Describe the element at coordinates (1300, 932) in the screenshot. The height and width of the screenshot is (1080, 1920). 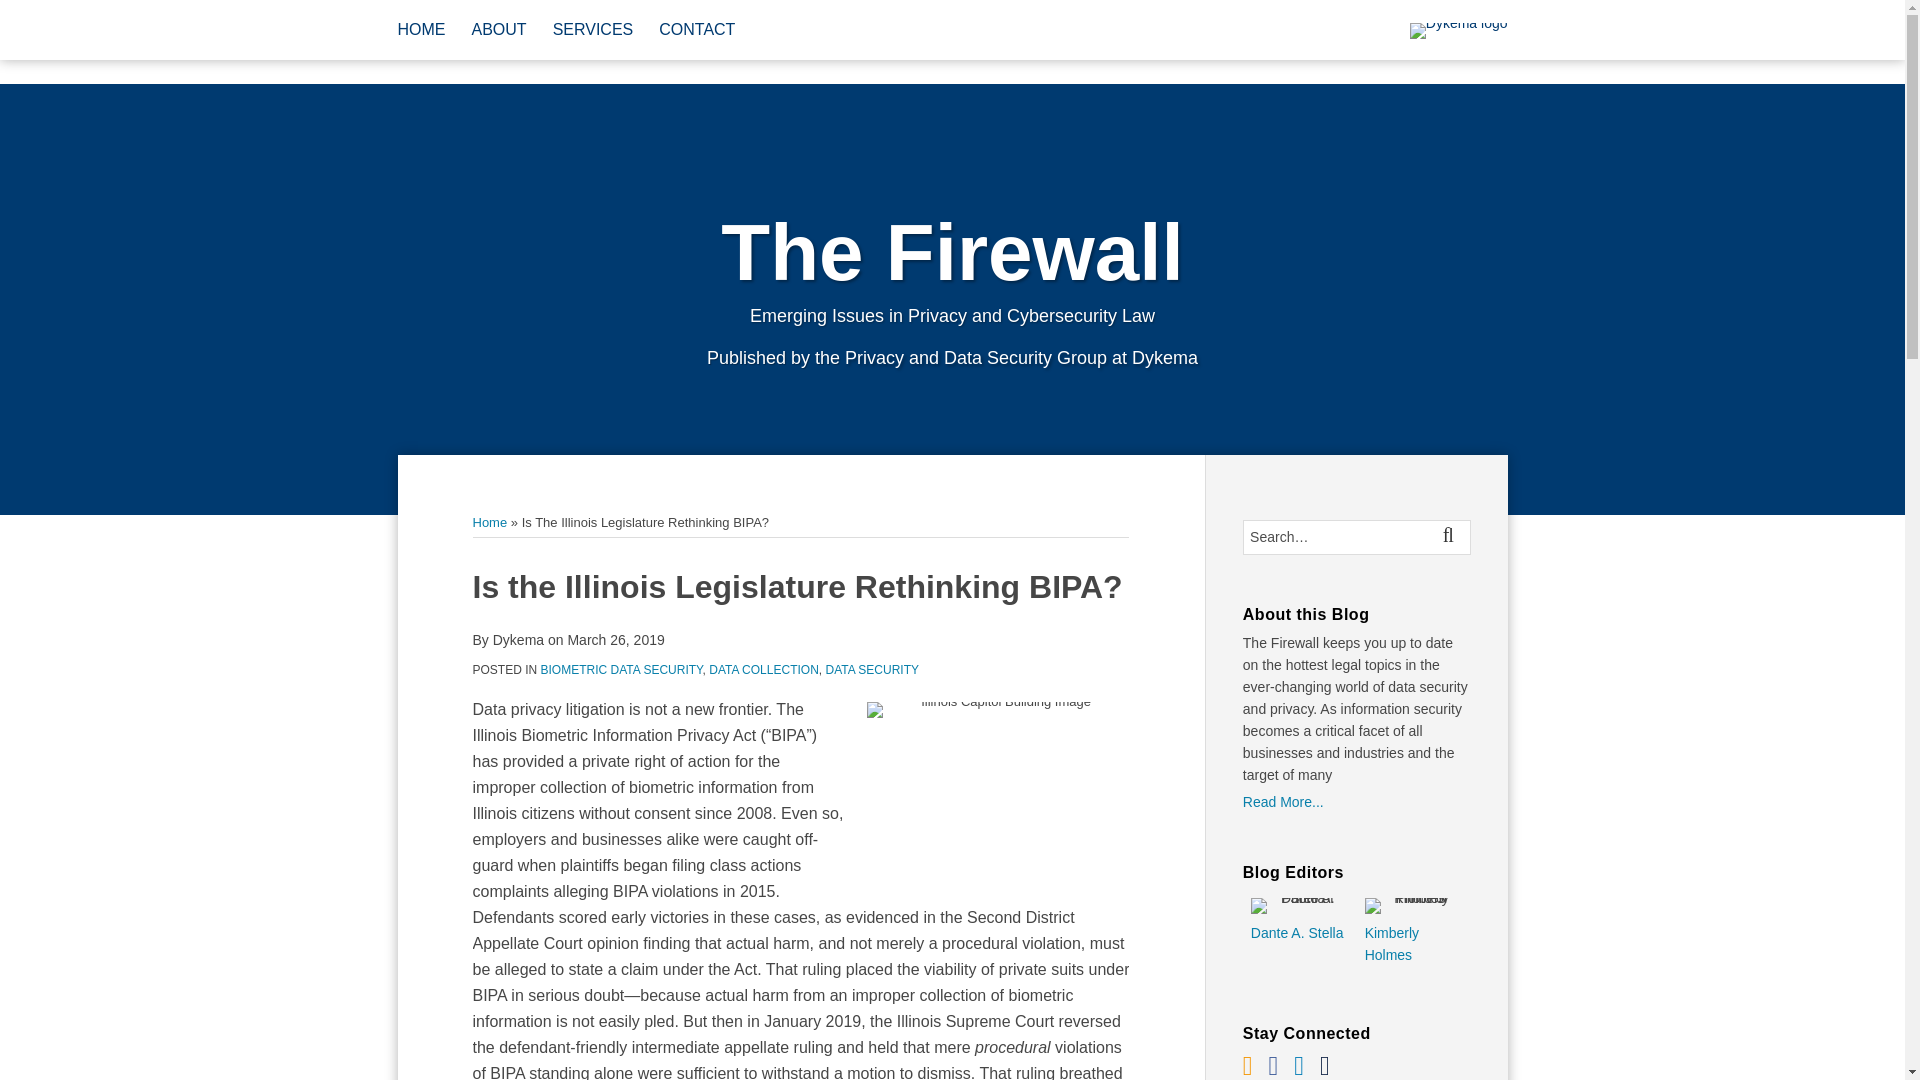
I see `Dante A. Stella` at that location.